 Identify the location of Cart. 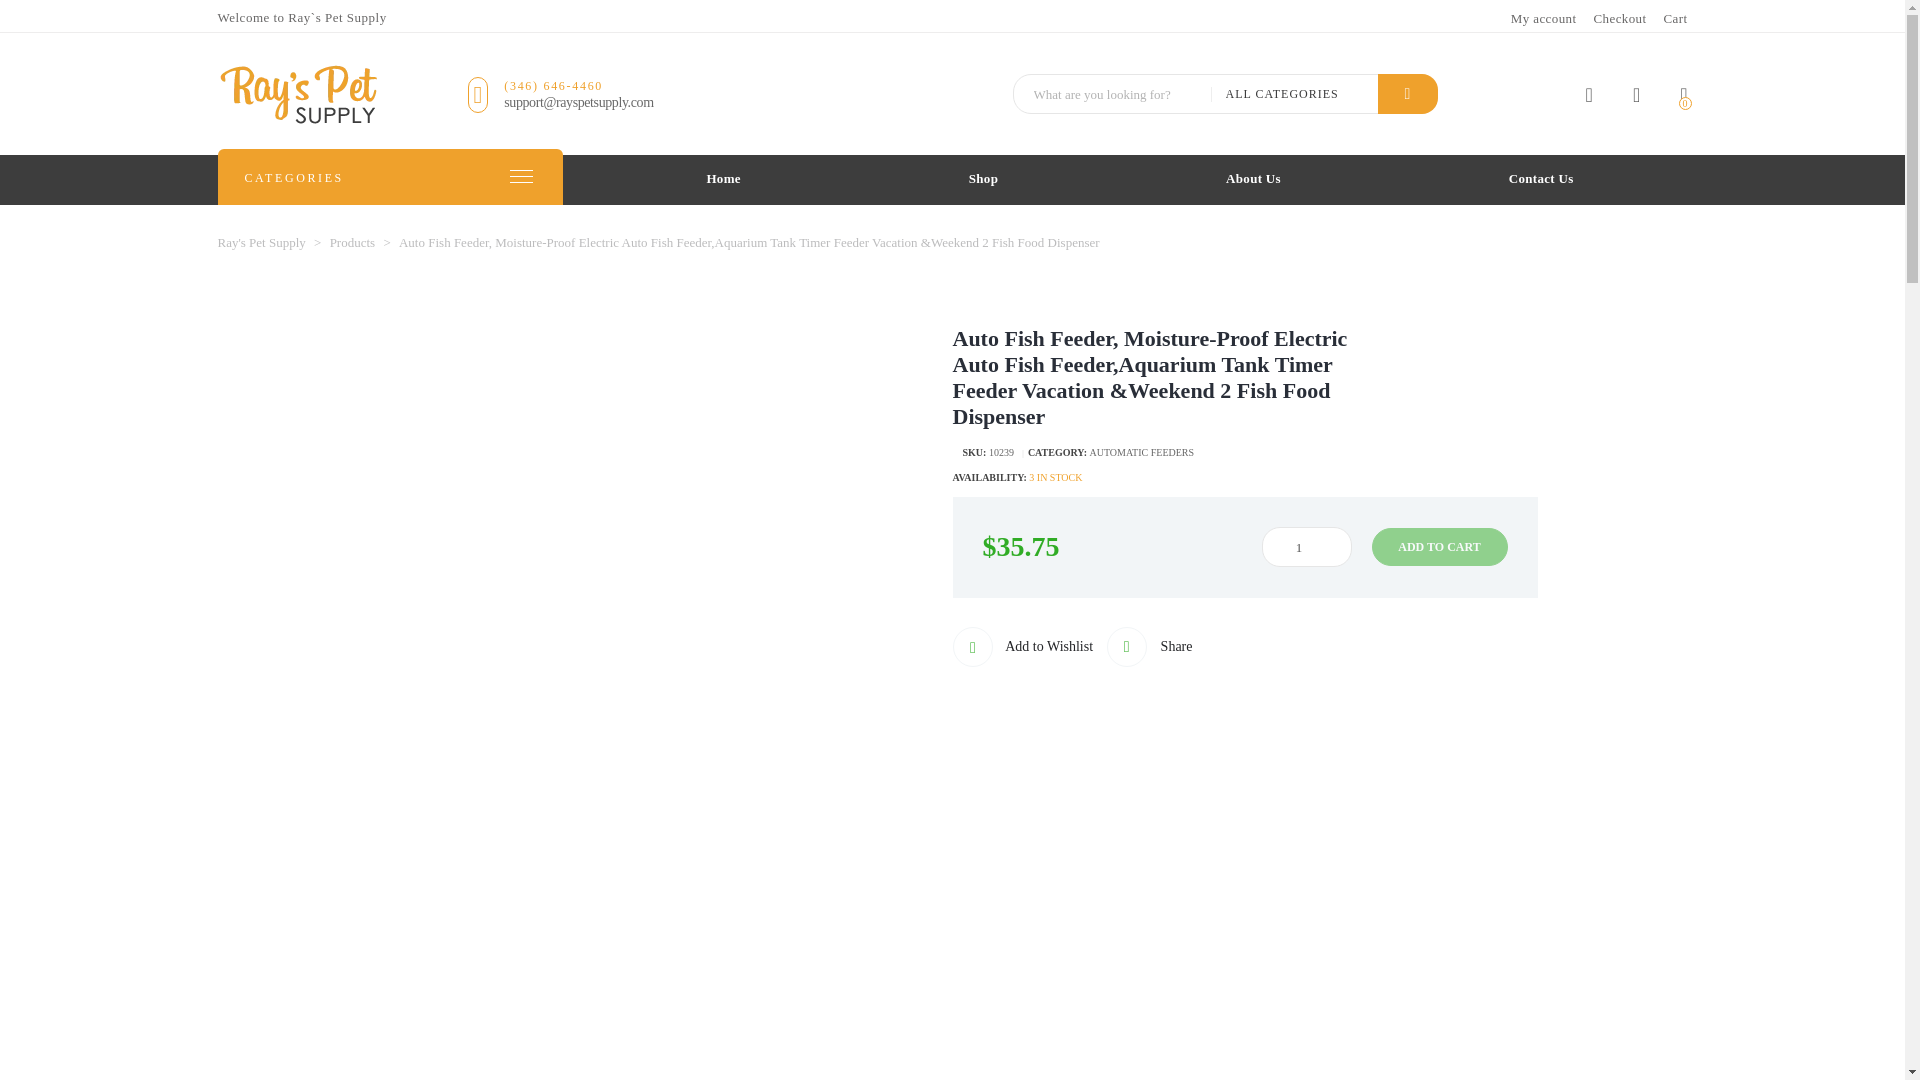
(1676, 18).